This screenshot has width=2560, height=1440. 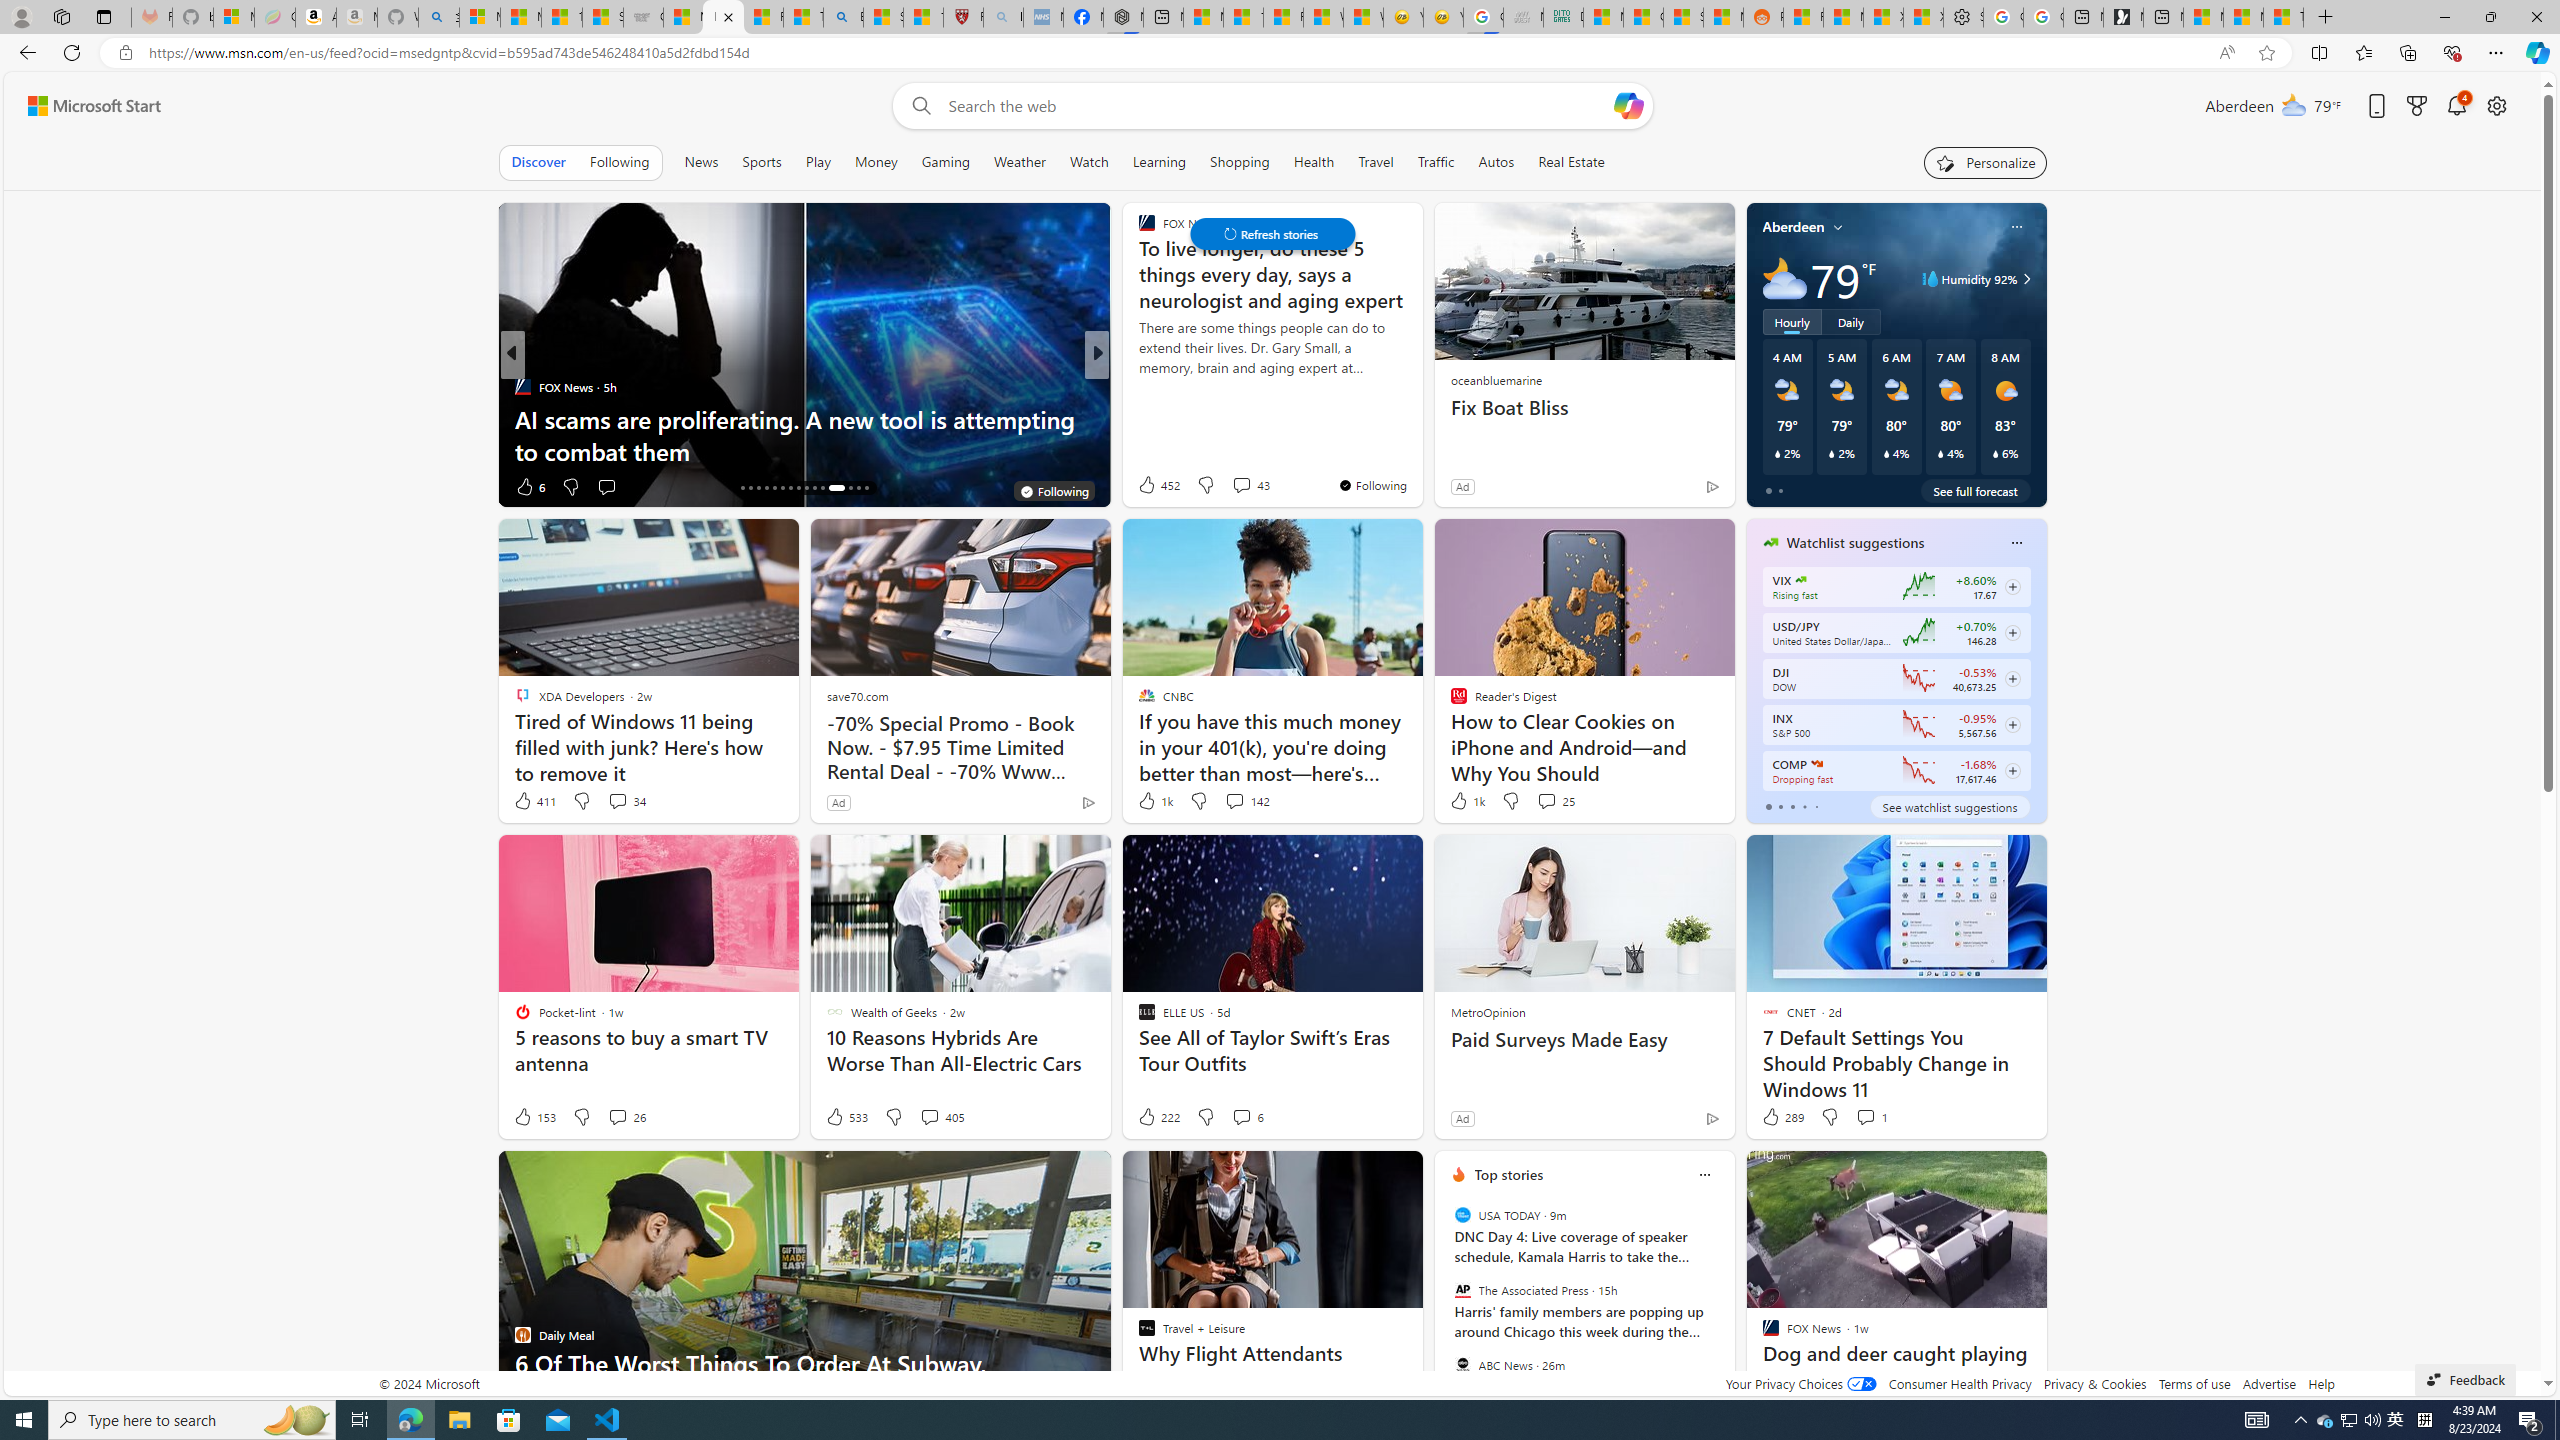 I want to click on See watchlist suggestions, so click(x=1949, y=806).